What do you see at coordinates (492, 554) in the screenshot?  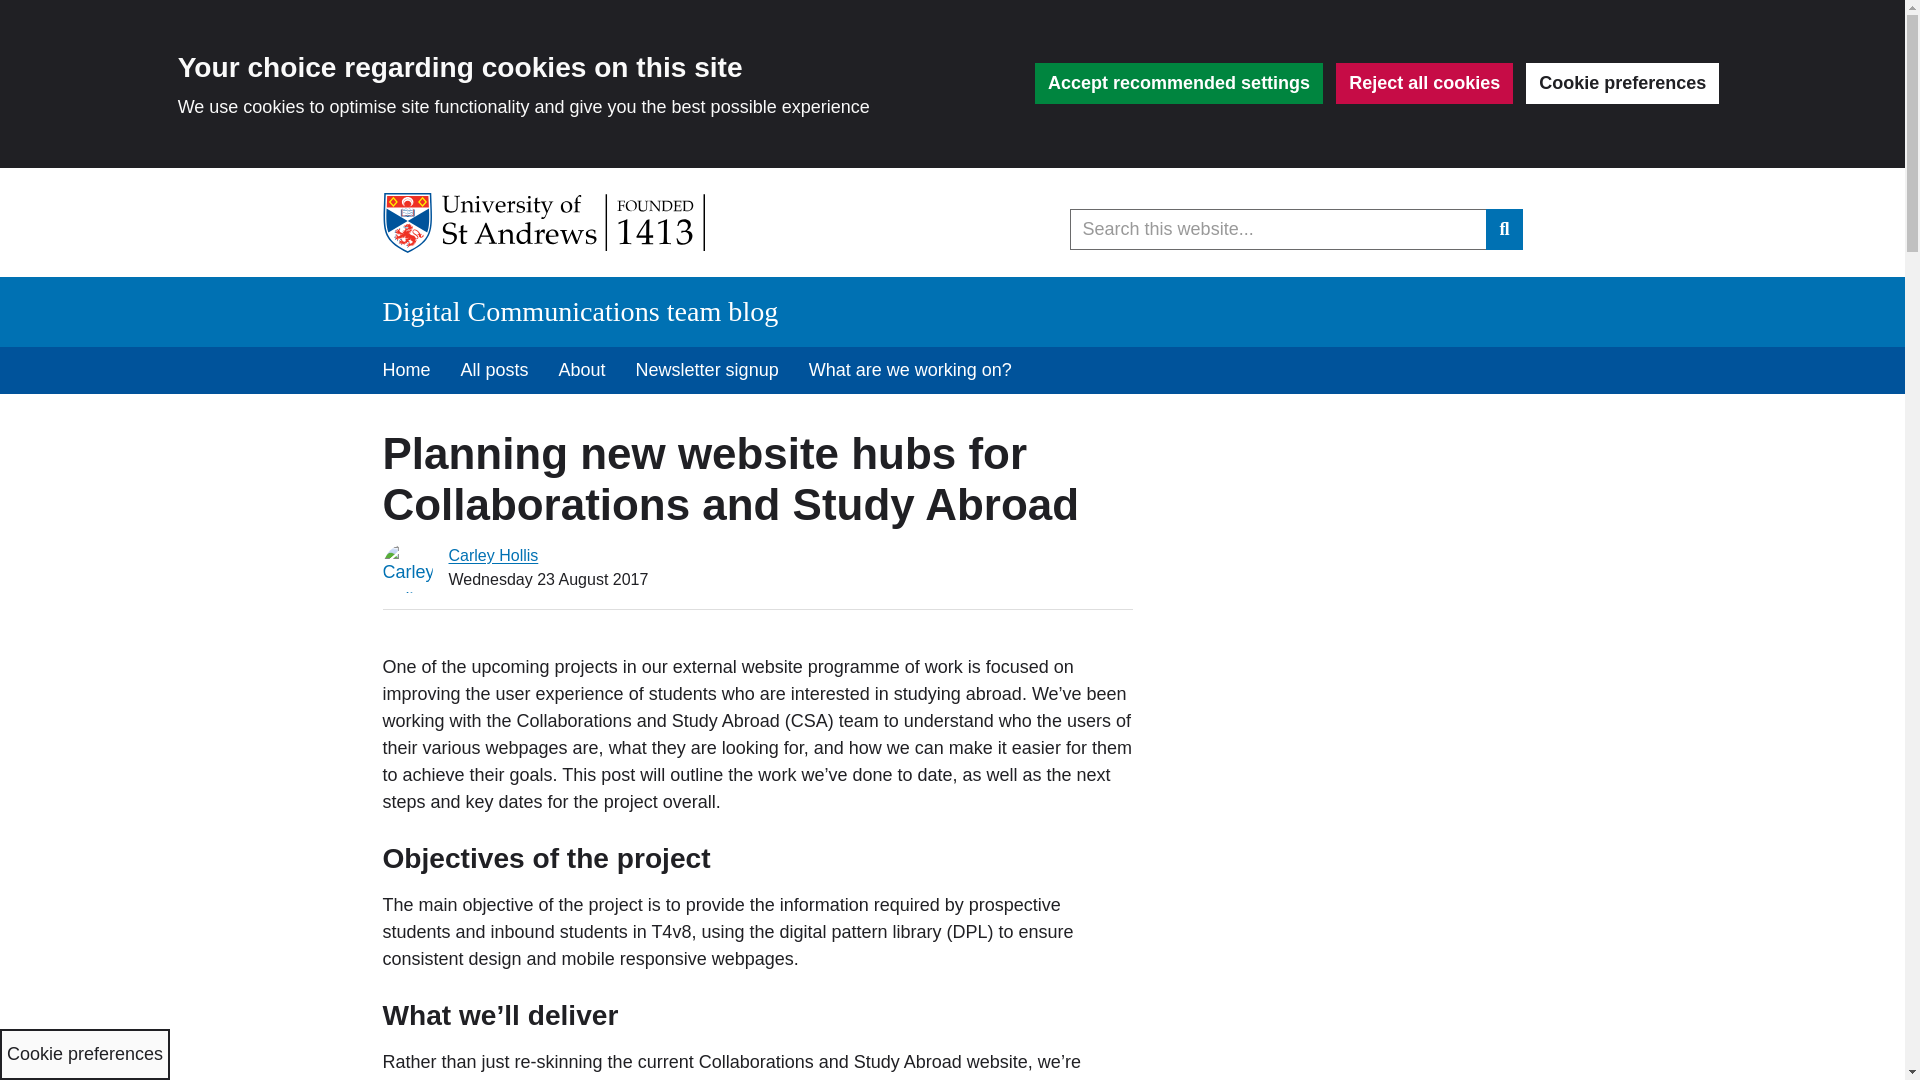 I see `Posts by Carley Hollis` at bounding box center [492, 554].